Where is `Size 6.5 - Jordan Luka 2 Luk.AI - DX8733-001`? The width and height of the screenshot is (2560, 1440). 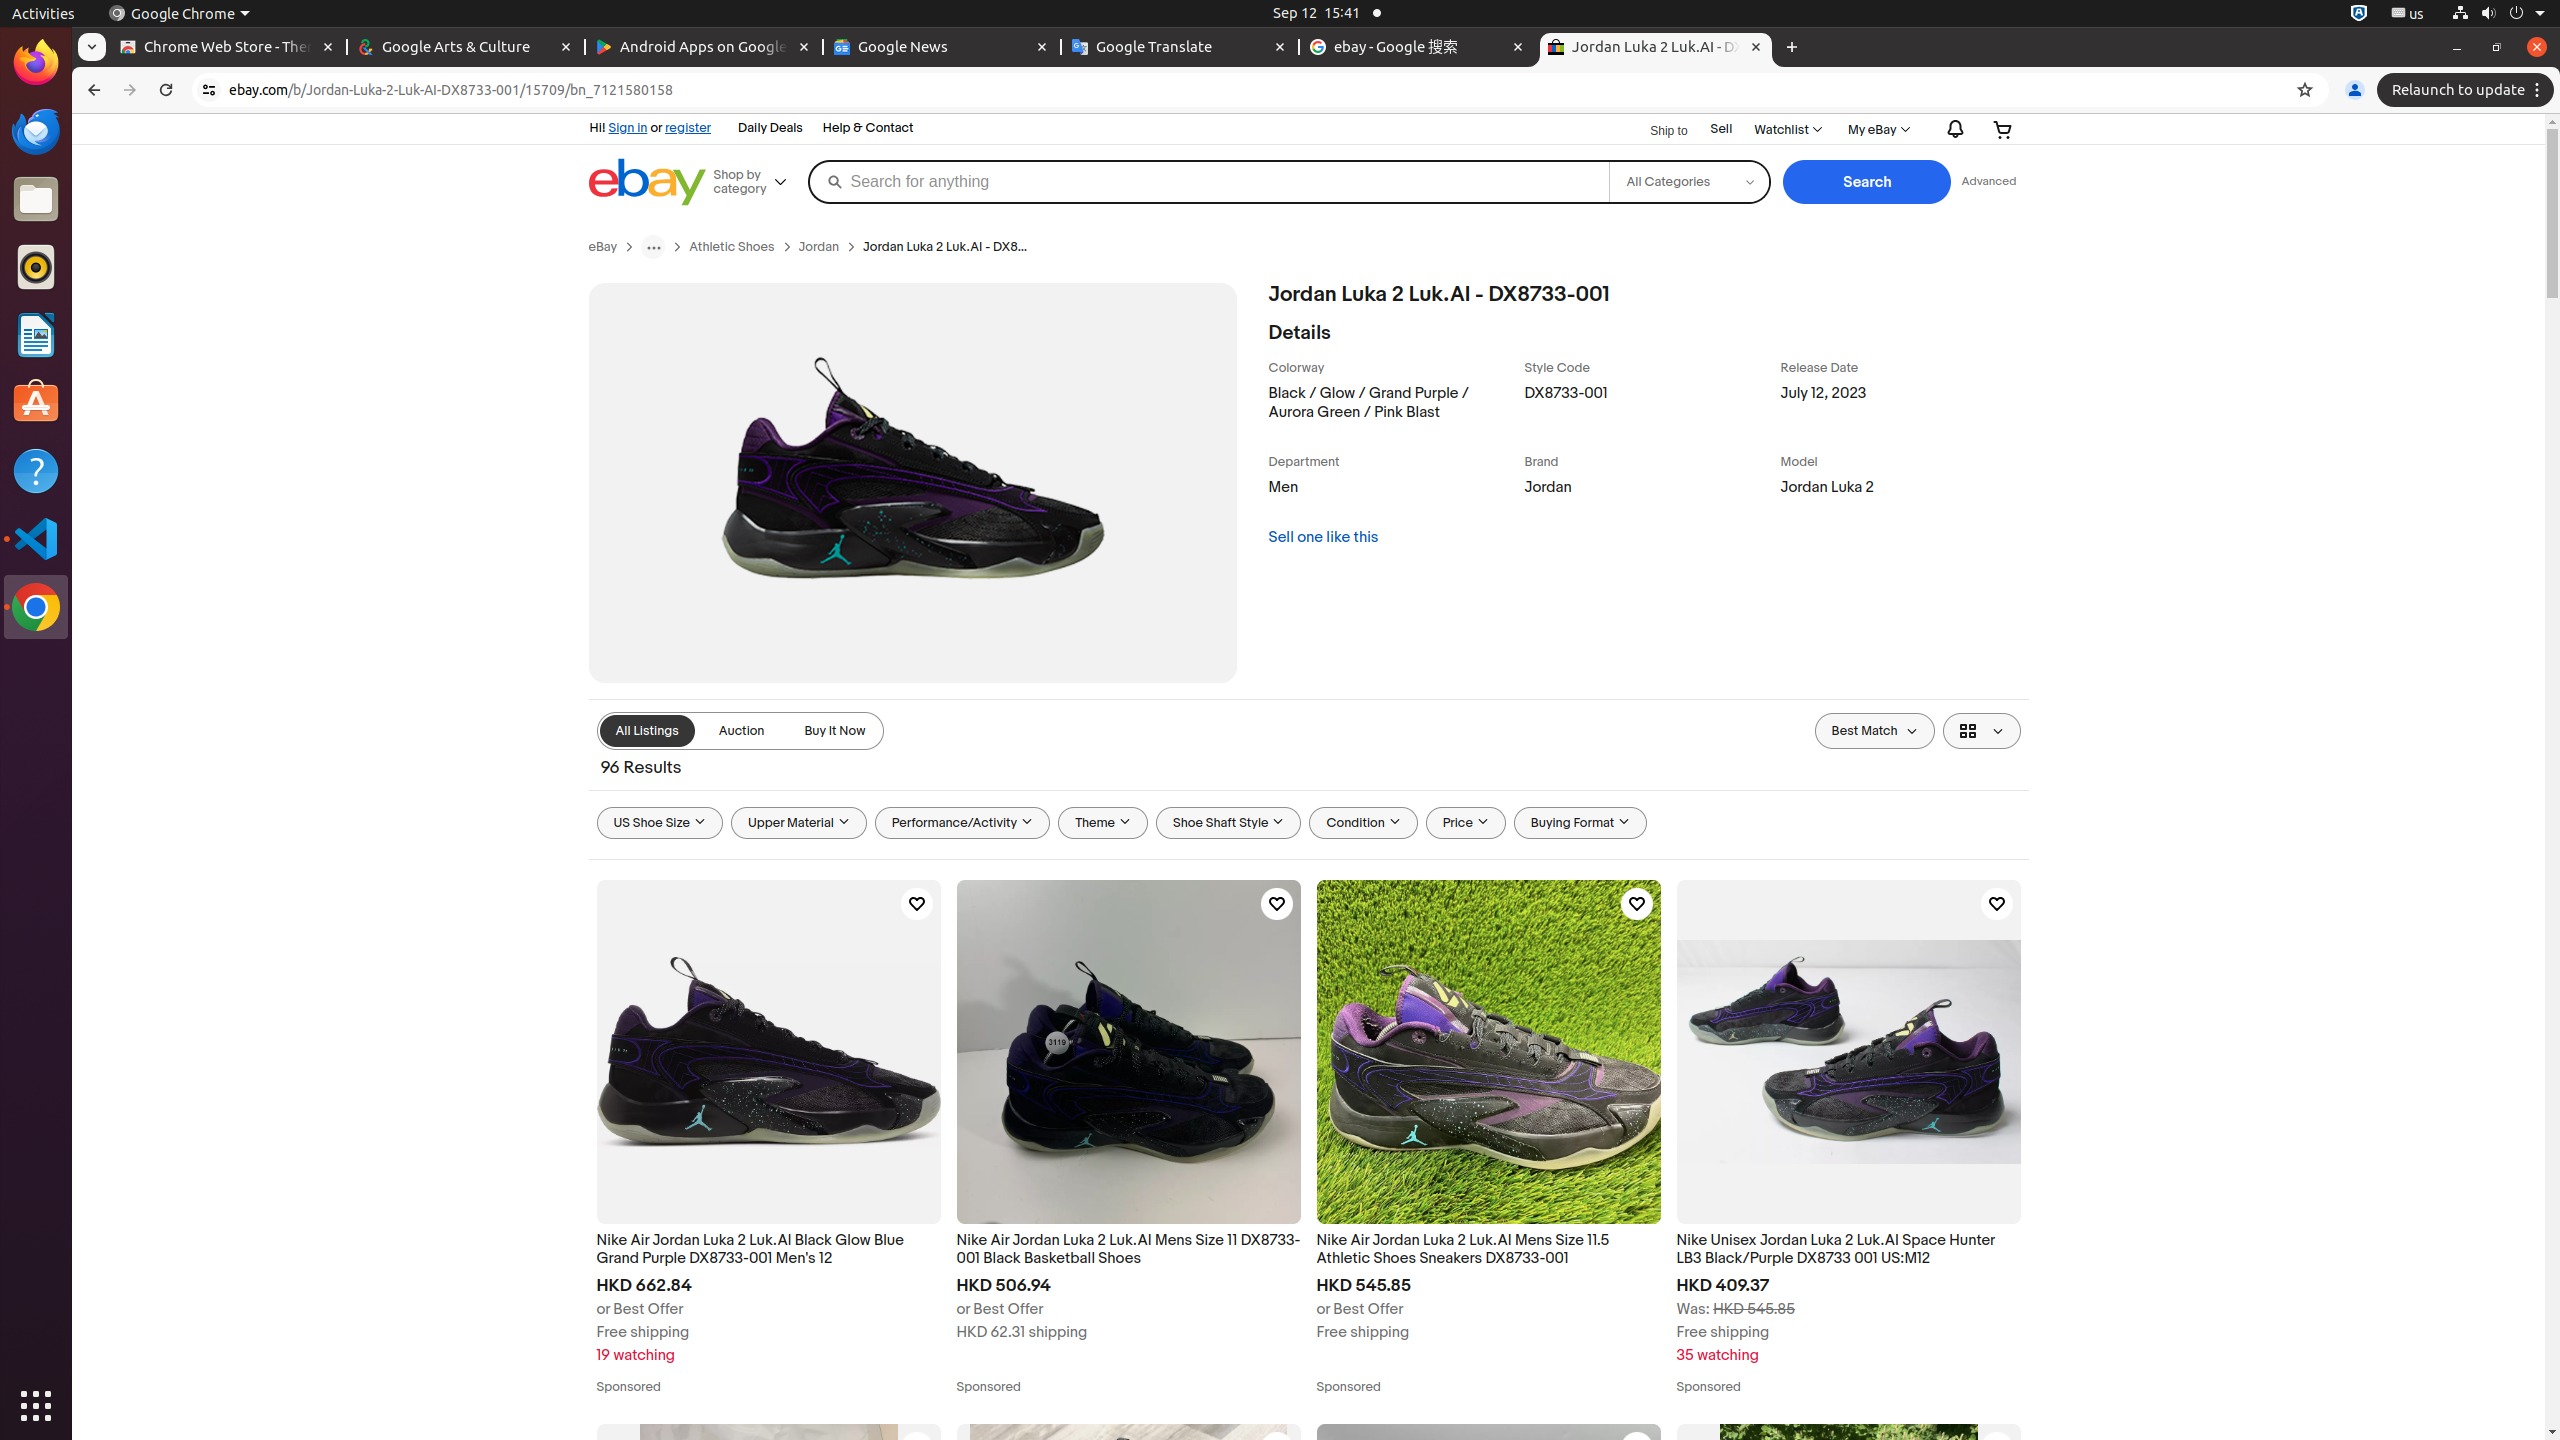
Size 6.5 - Jordan Luka 2 Luk.AI - DX8733-001 is located at coordinates (1128, 1596).